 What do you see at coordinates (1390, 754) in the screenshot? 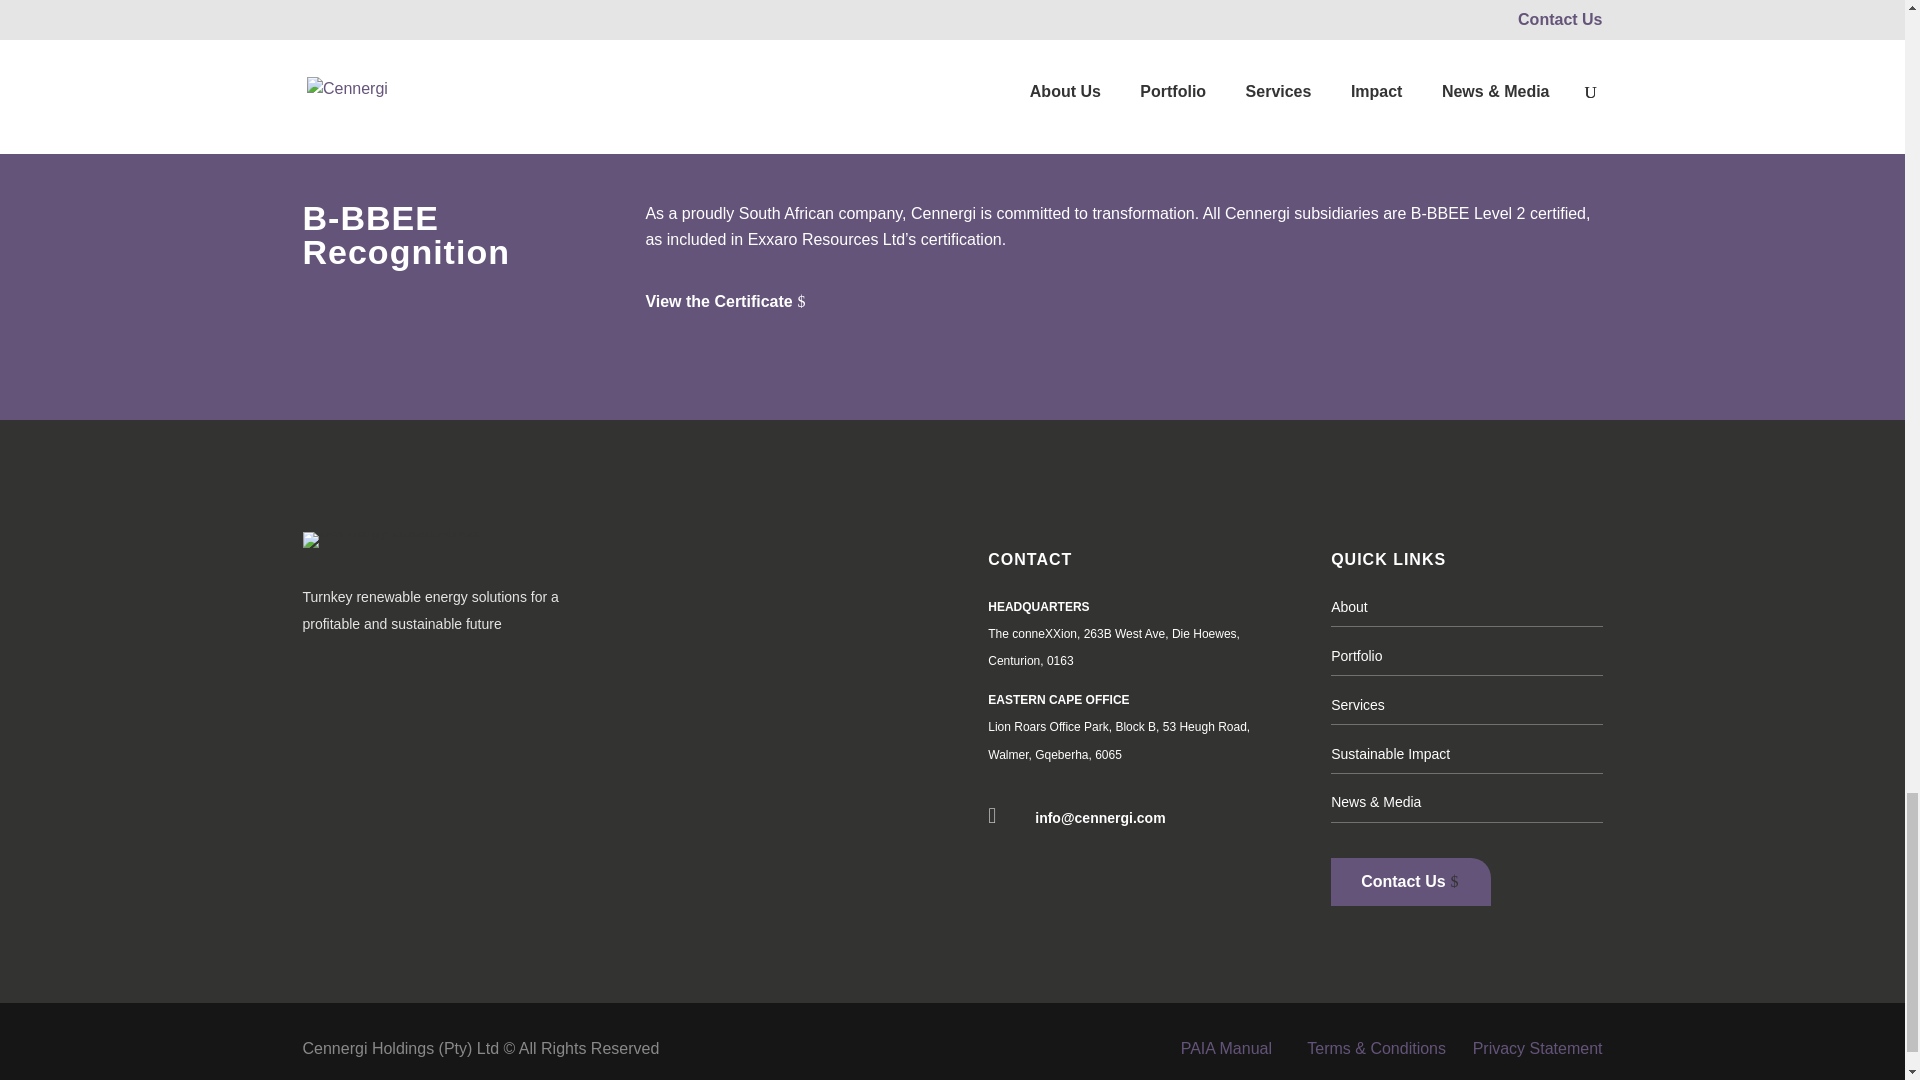
I see `Sustainable Impact` at bounding box center [1390, 754].